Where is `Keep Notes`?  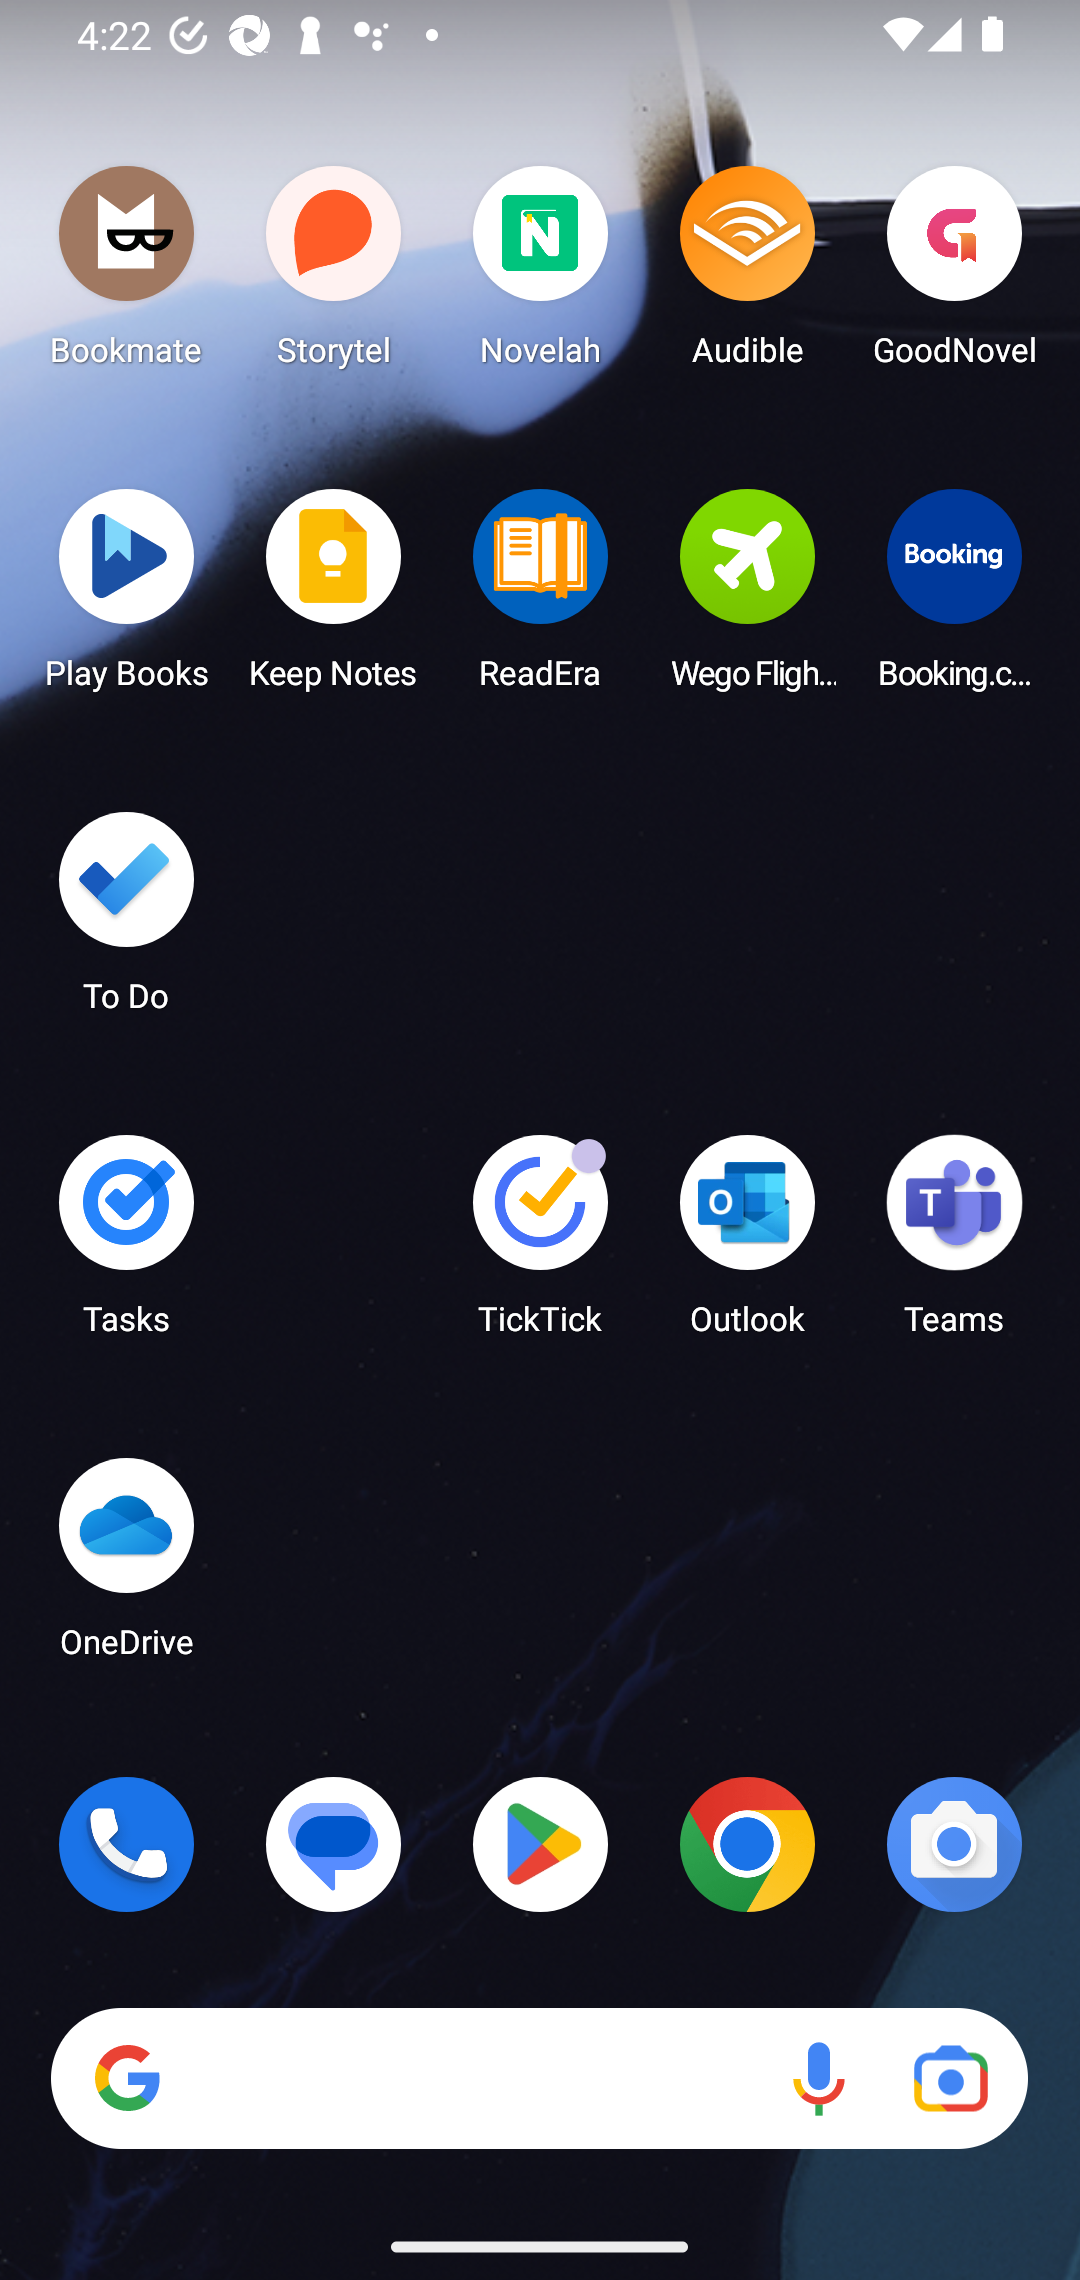 Keep Notes is located at coordinates (334, 597).